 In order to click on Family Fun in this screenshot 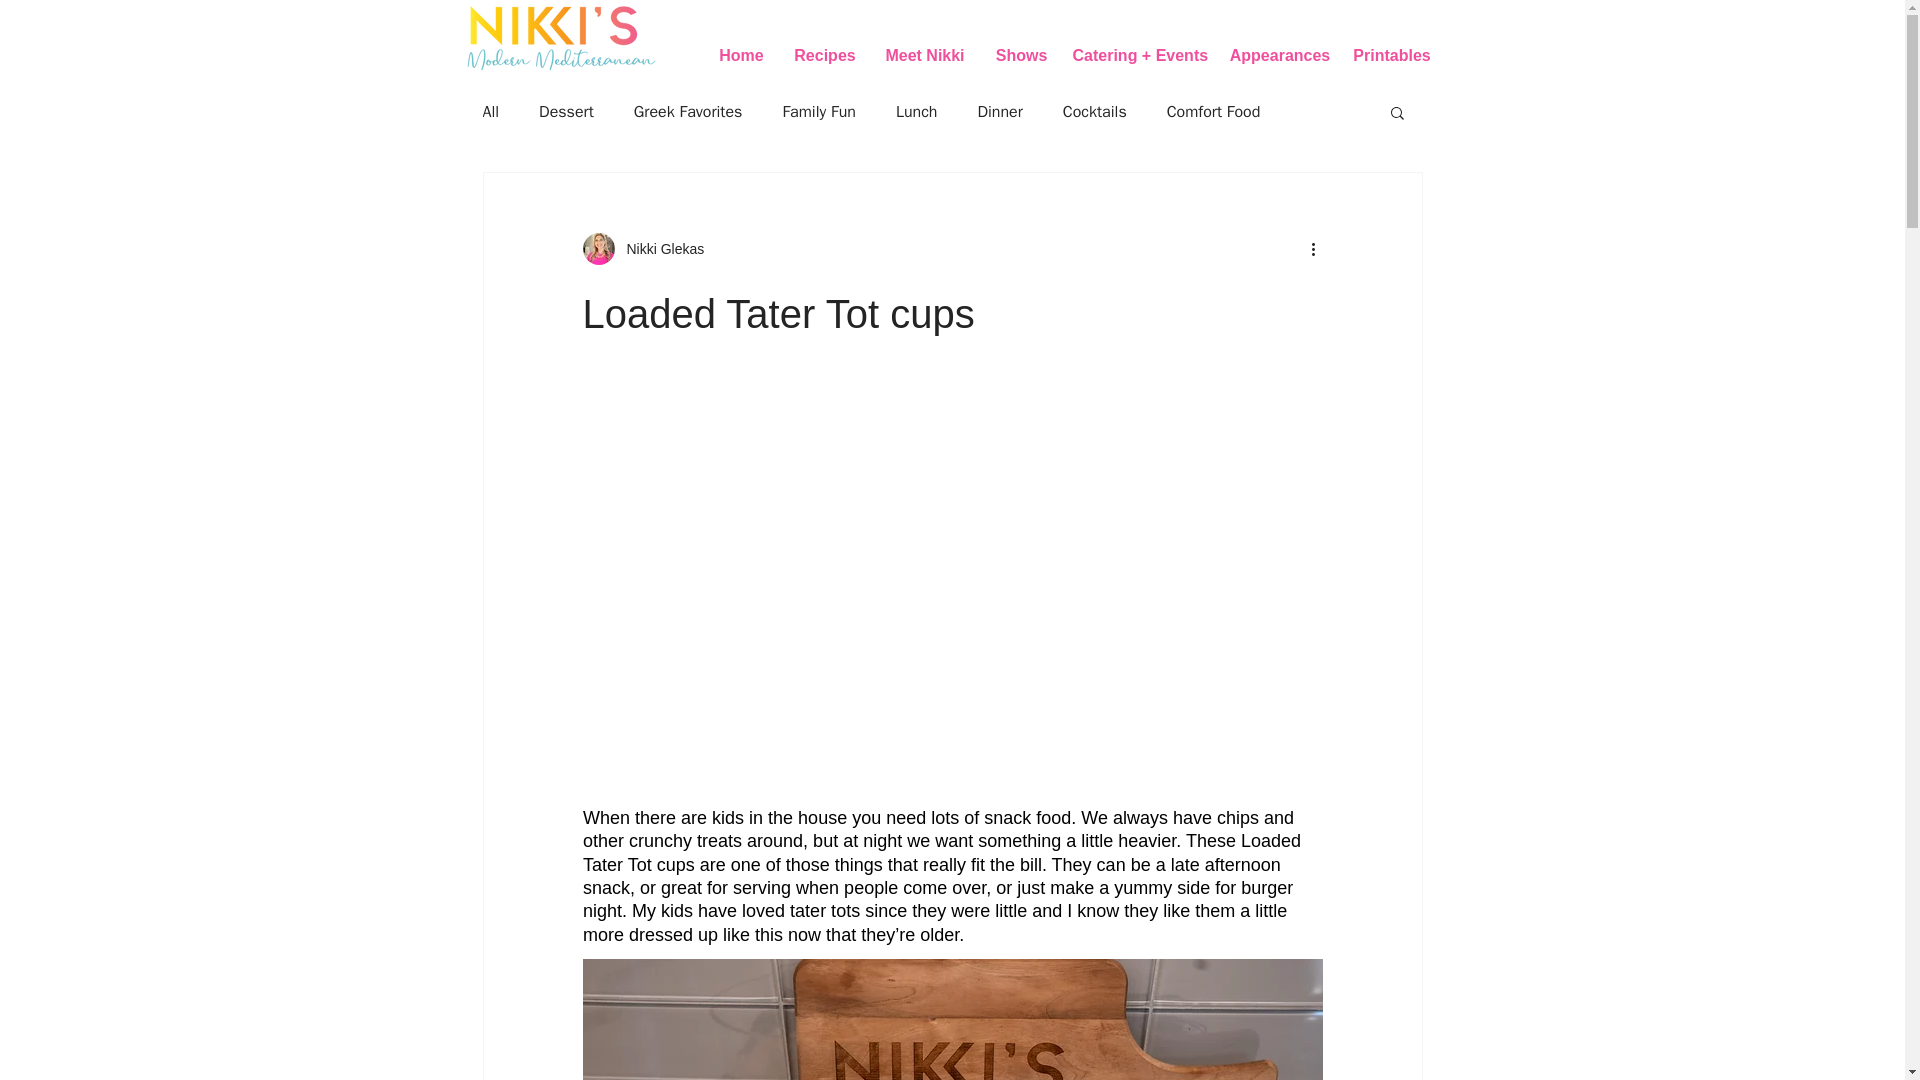, I will do `click(818, 112)`.